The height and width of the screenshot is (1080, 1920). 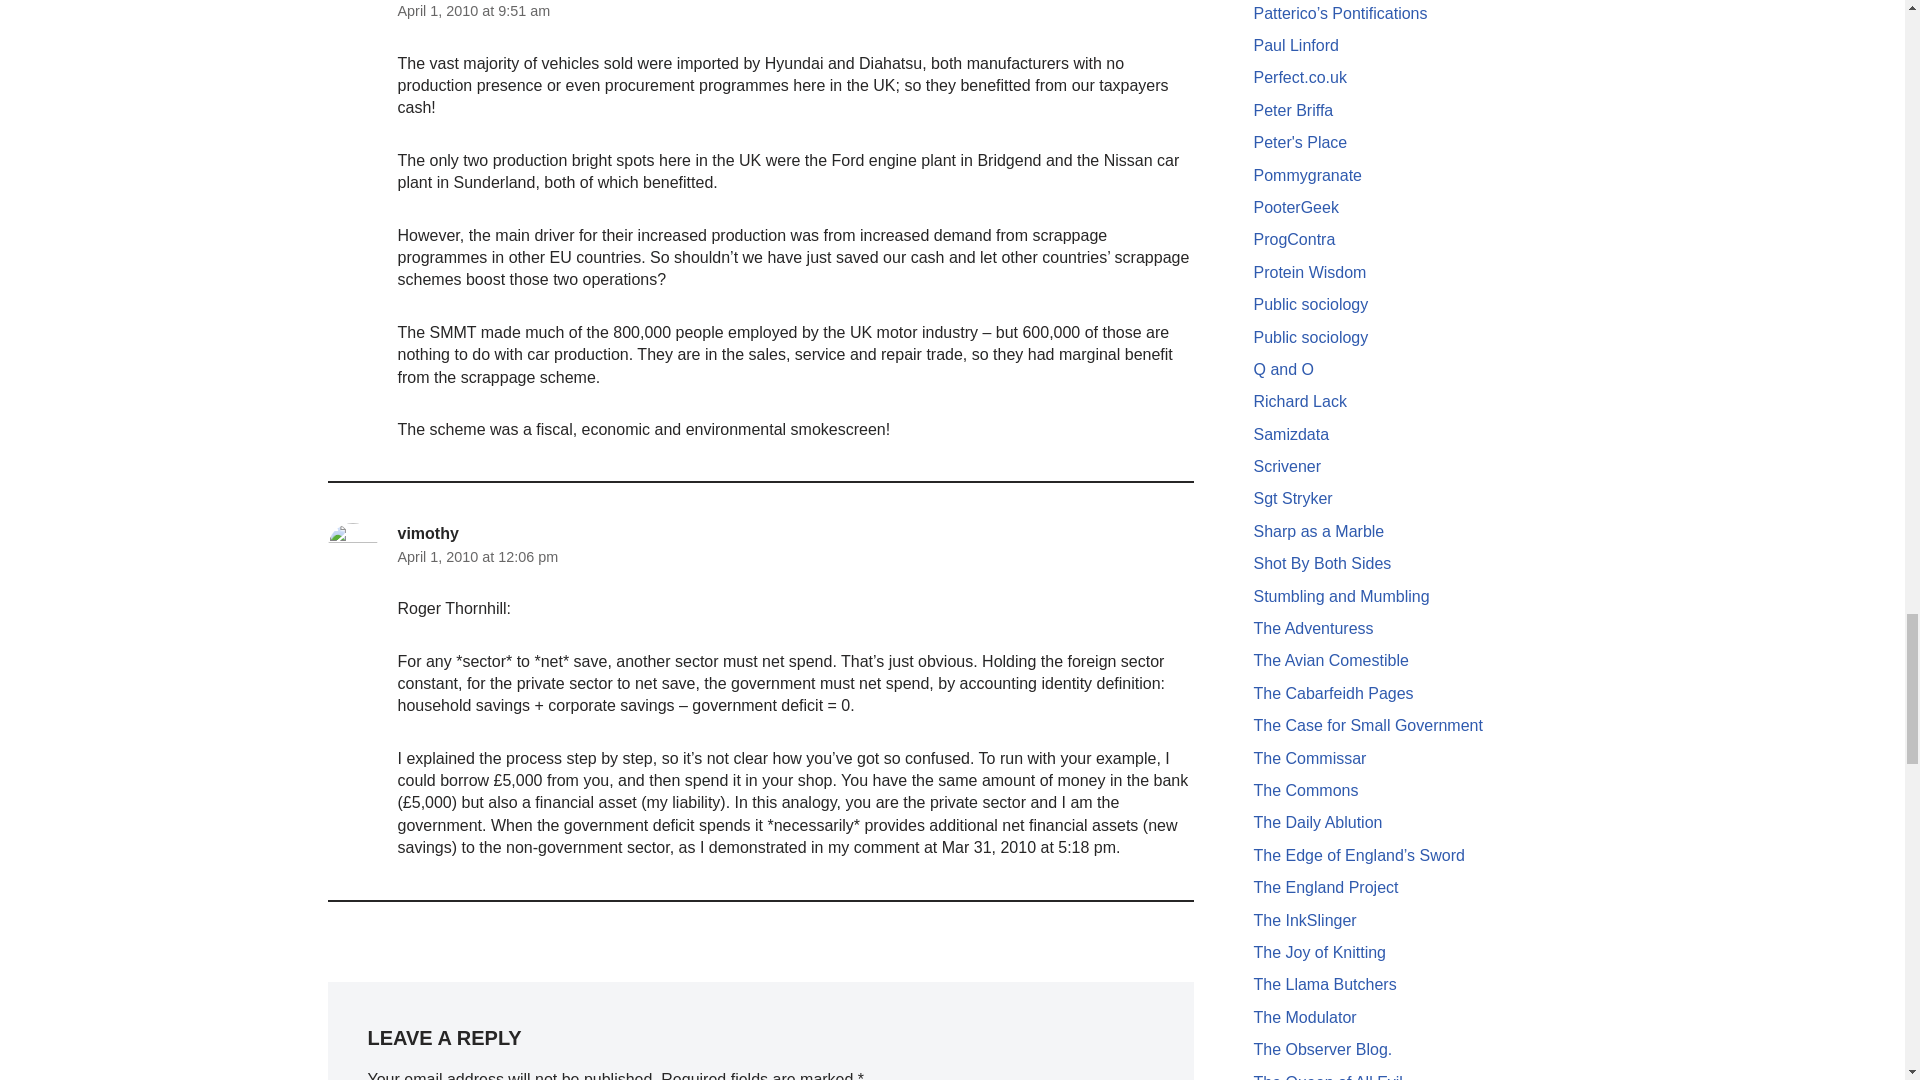 I want to click on April 1, 2010 at 9:51 am, so click(x=474, y=10).